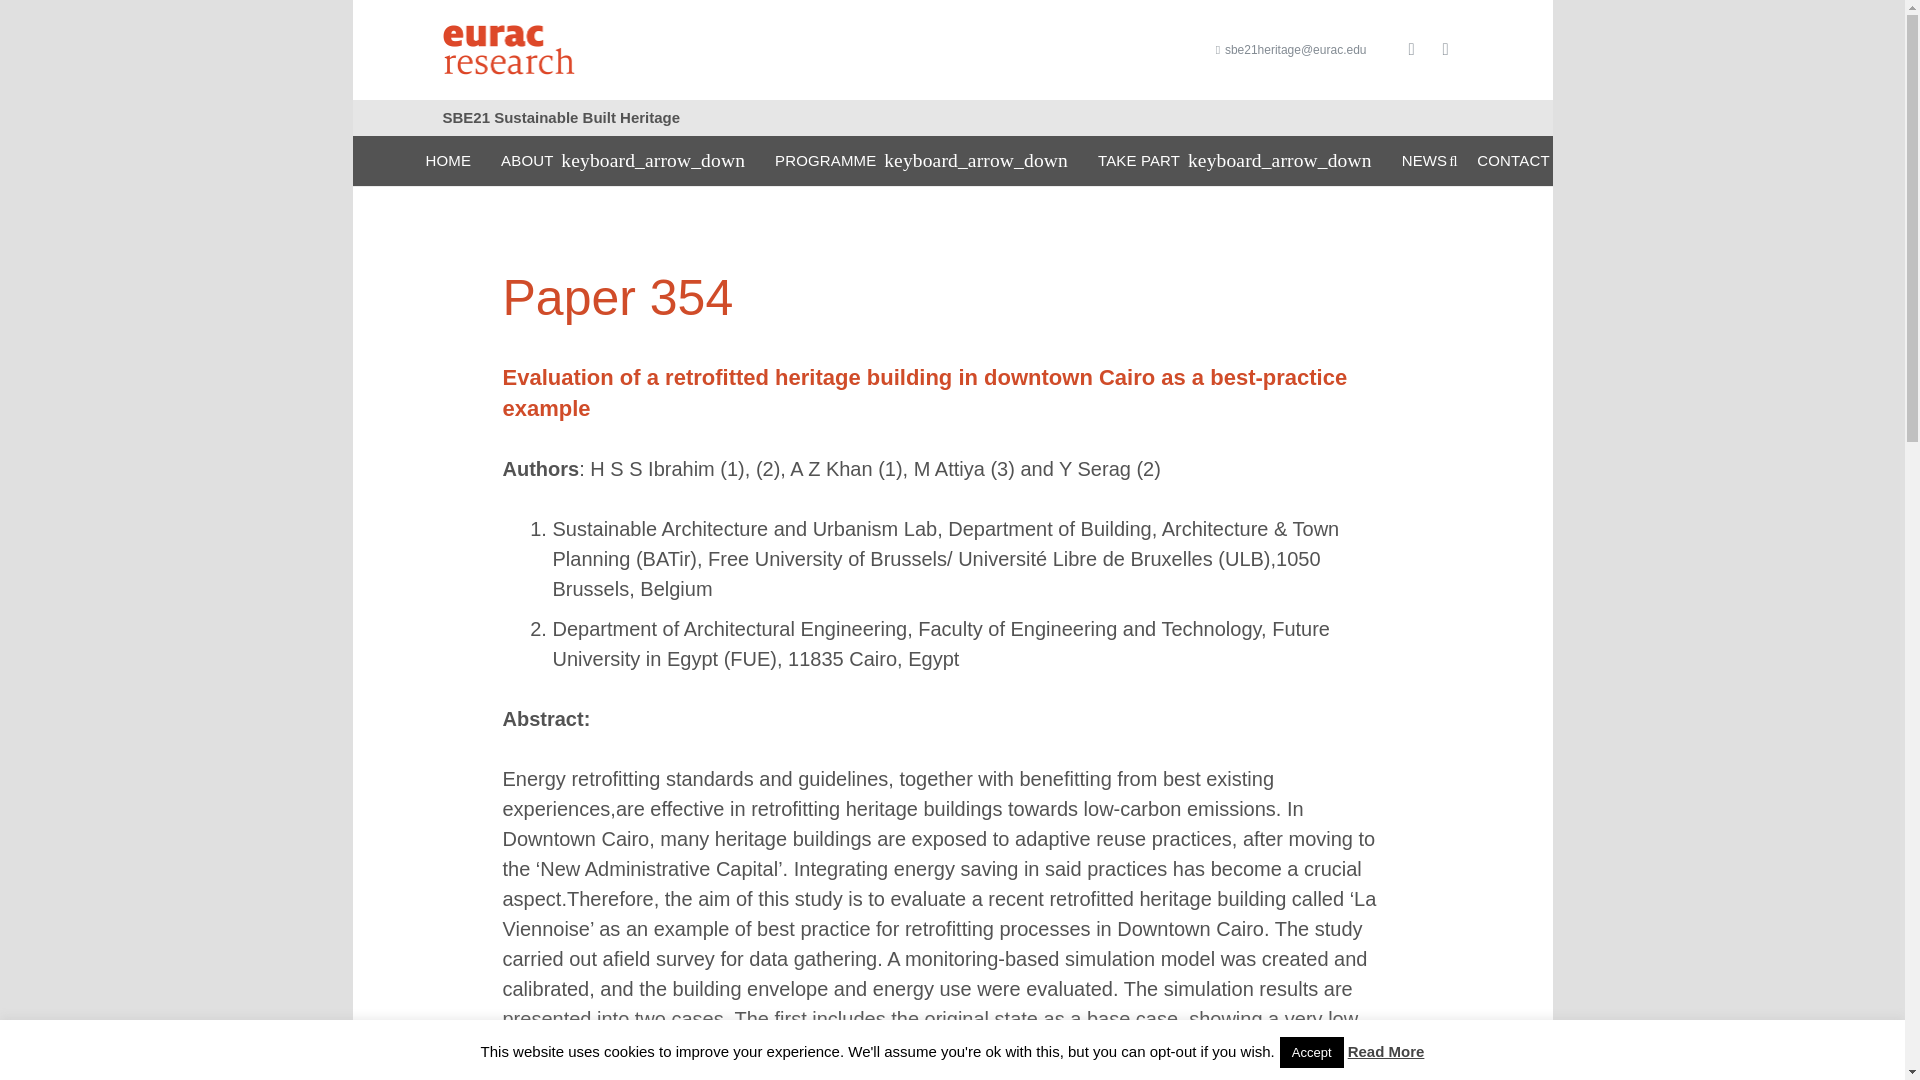  I want to click on HOME, so click(448, 160).